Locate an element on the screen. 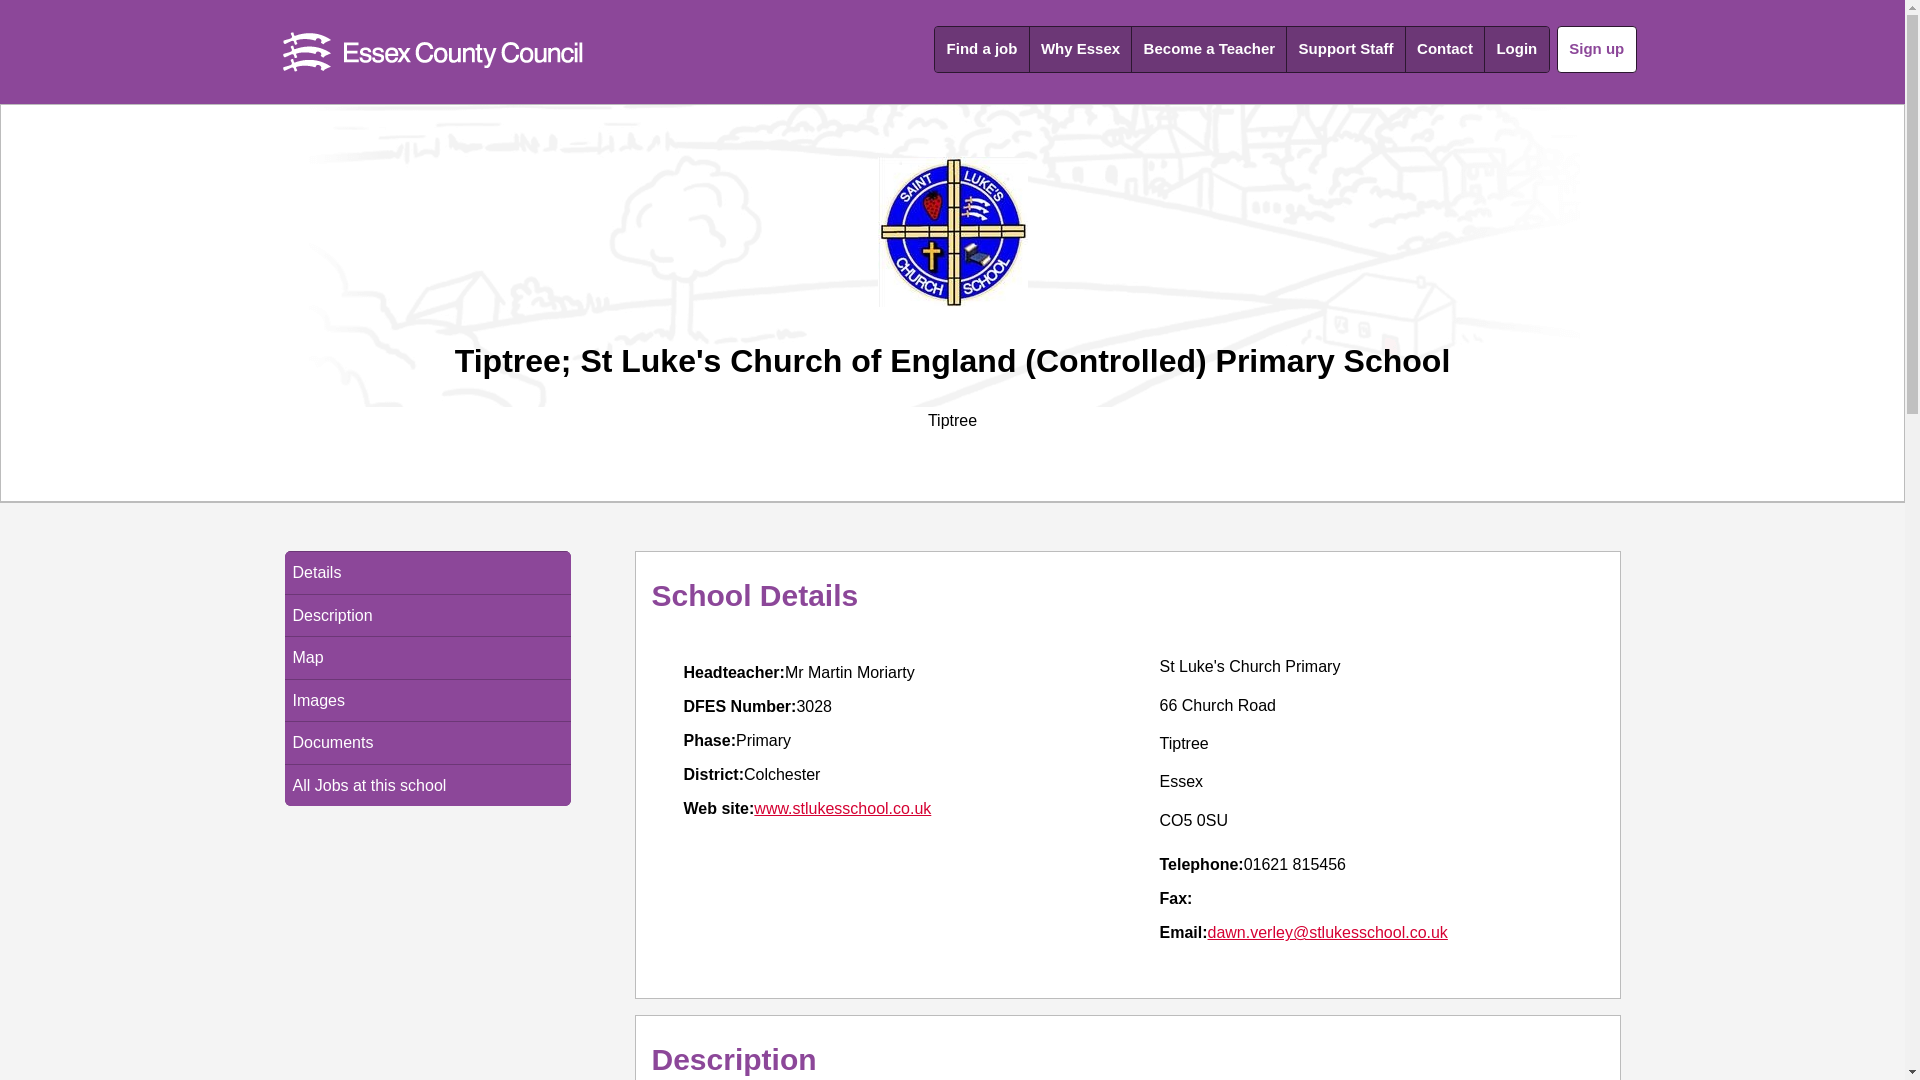 This screenshot has width=1920, height=1080. Sign up is located at coordinates (1597, 49).